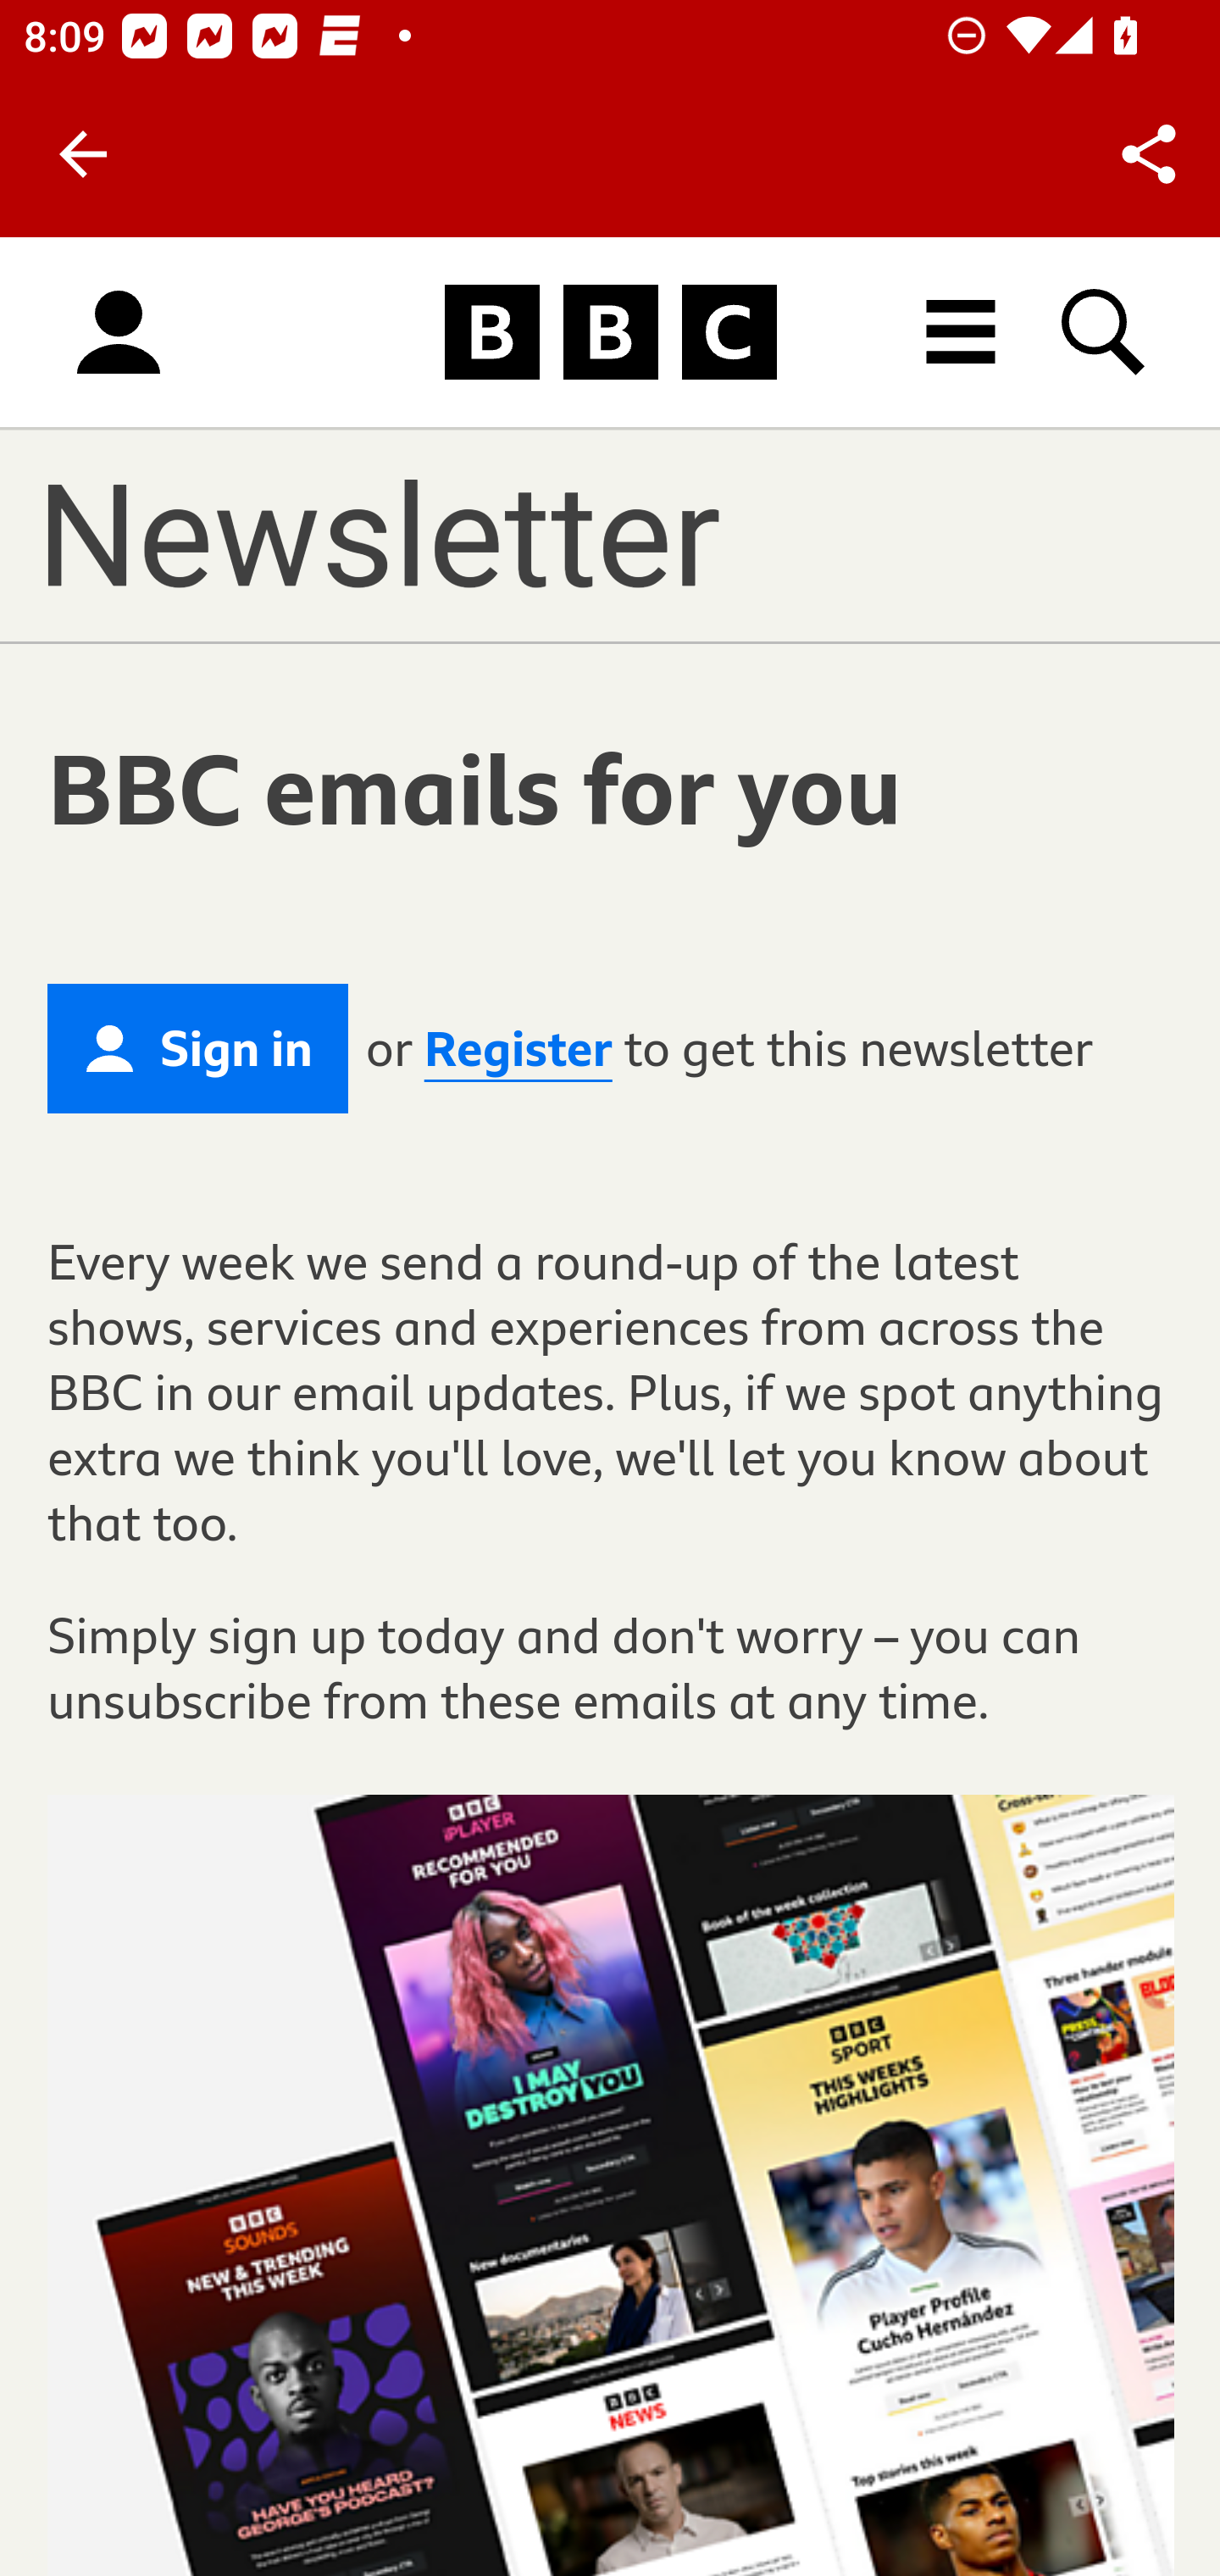  Describe the element at coordinates (610, 333) in the screenshot. I see `Homepage` at that location.